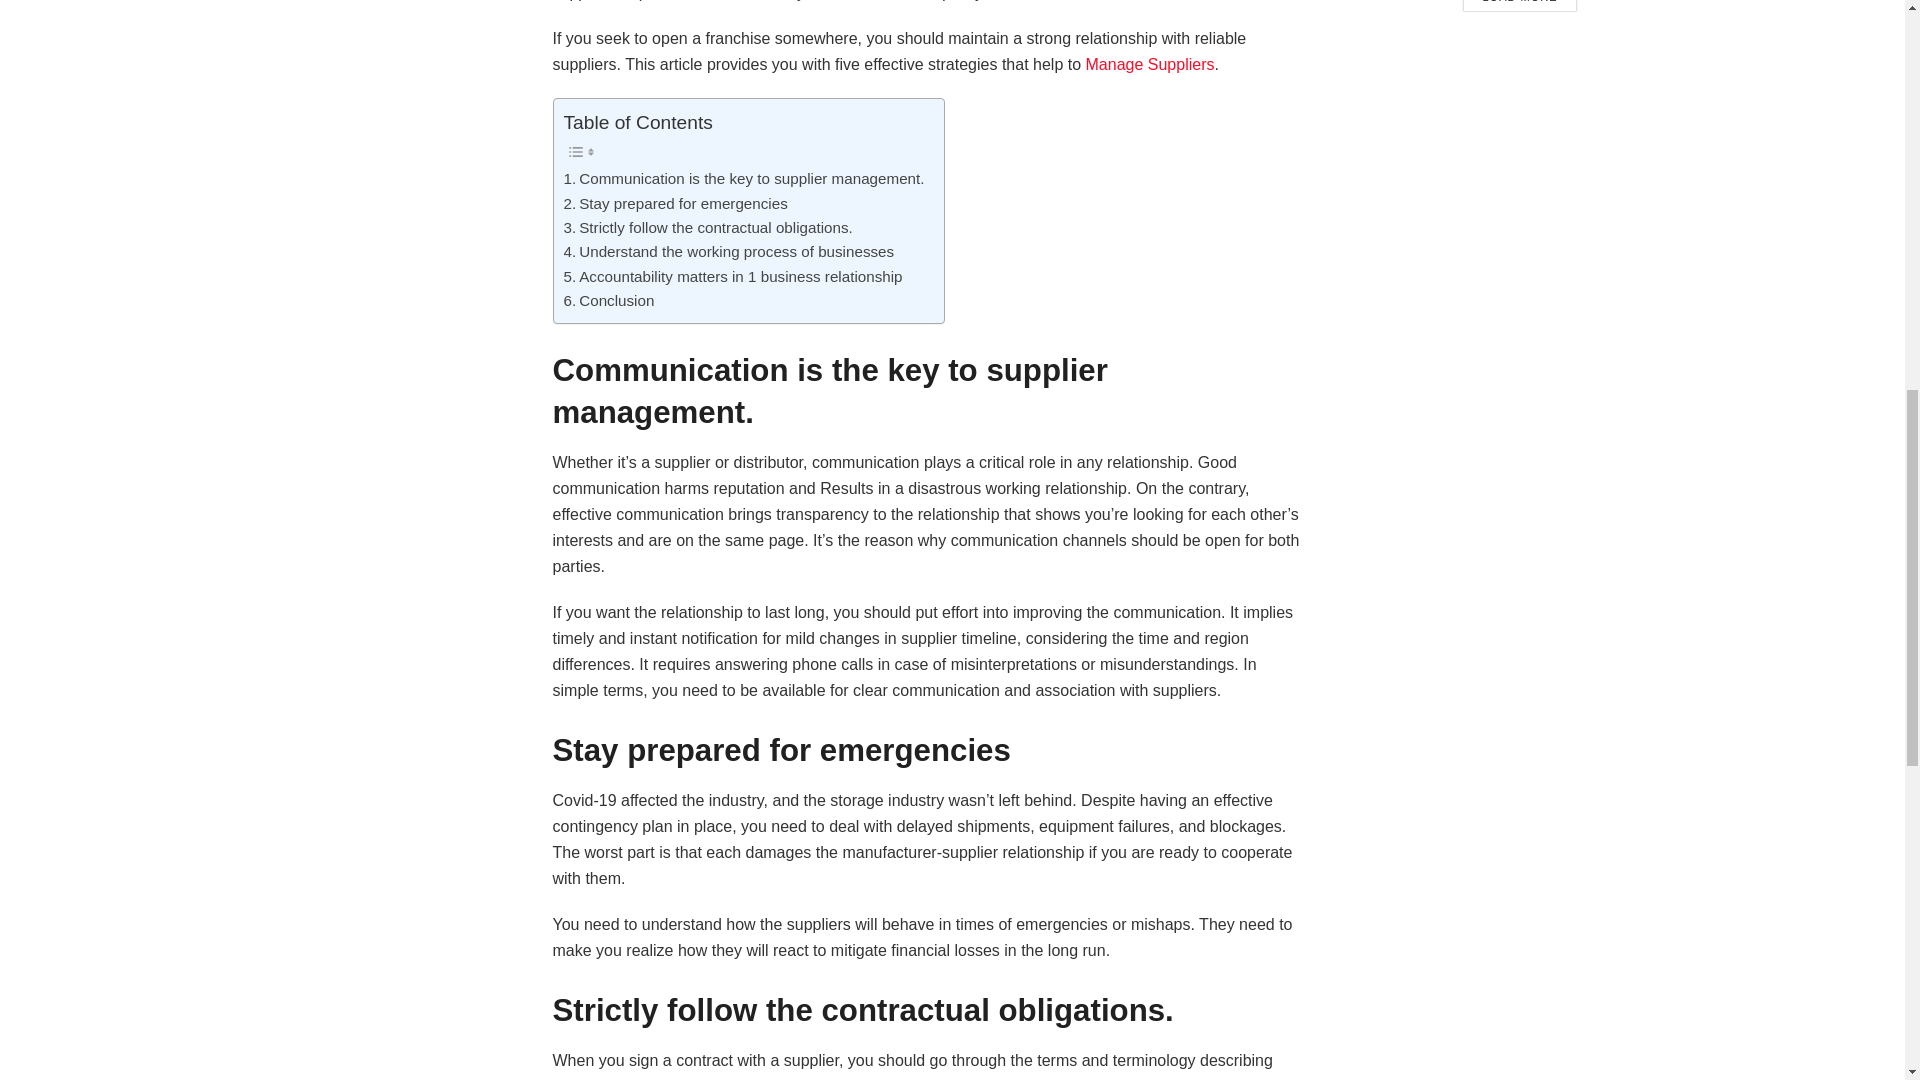 The width and height of the screenshot is (1920, 1080). I want to click on Stay prepared for emergencies, so click(676, 204).